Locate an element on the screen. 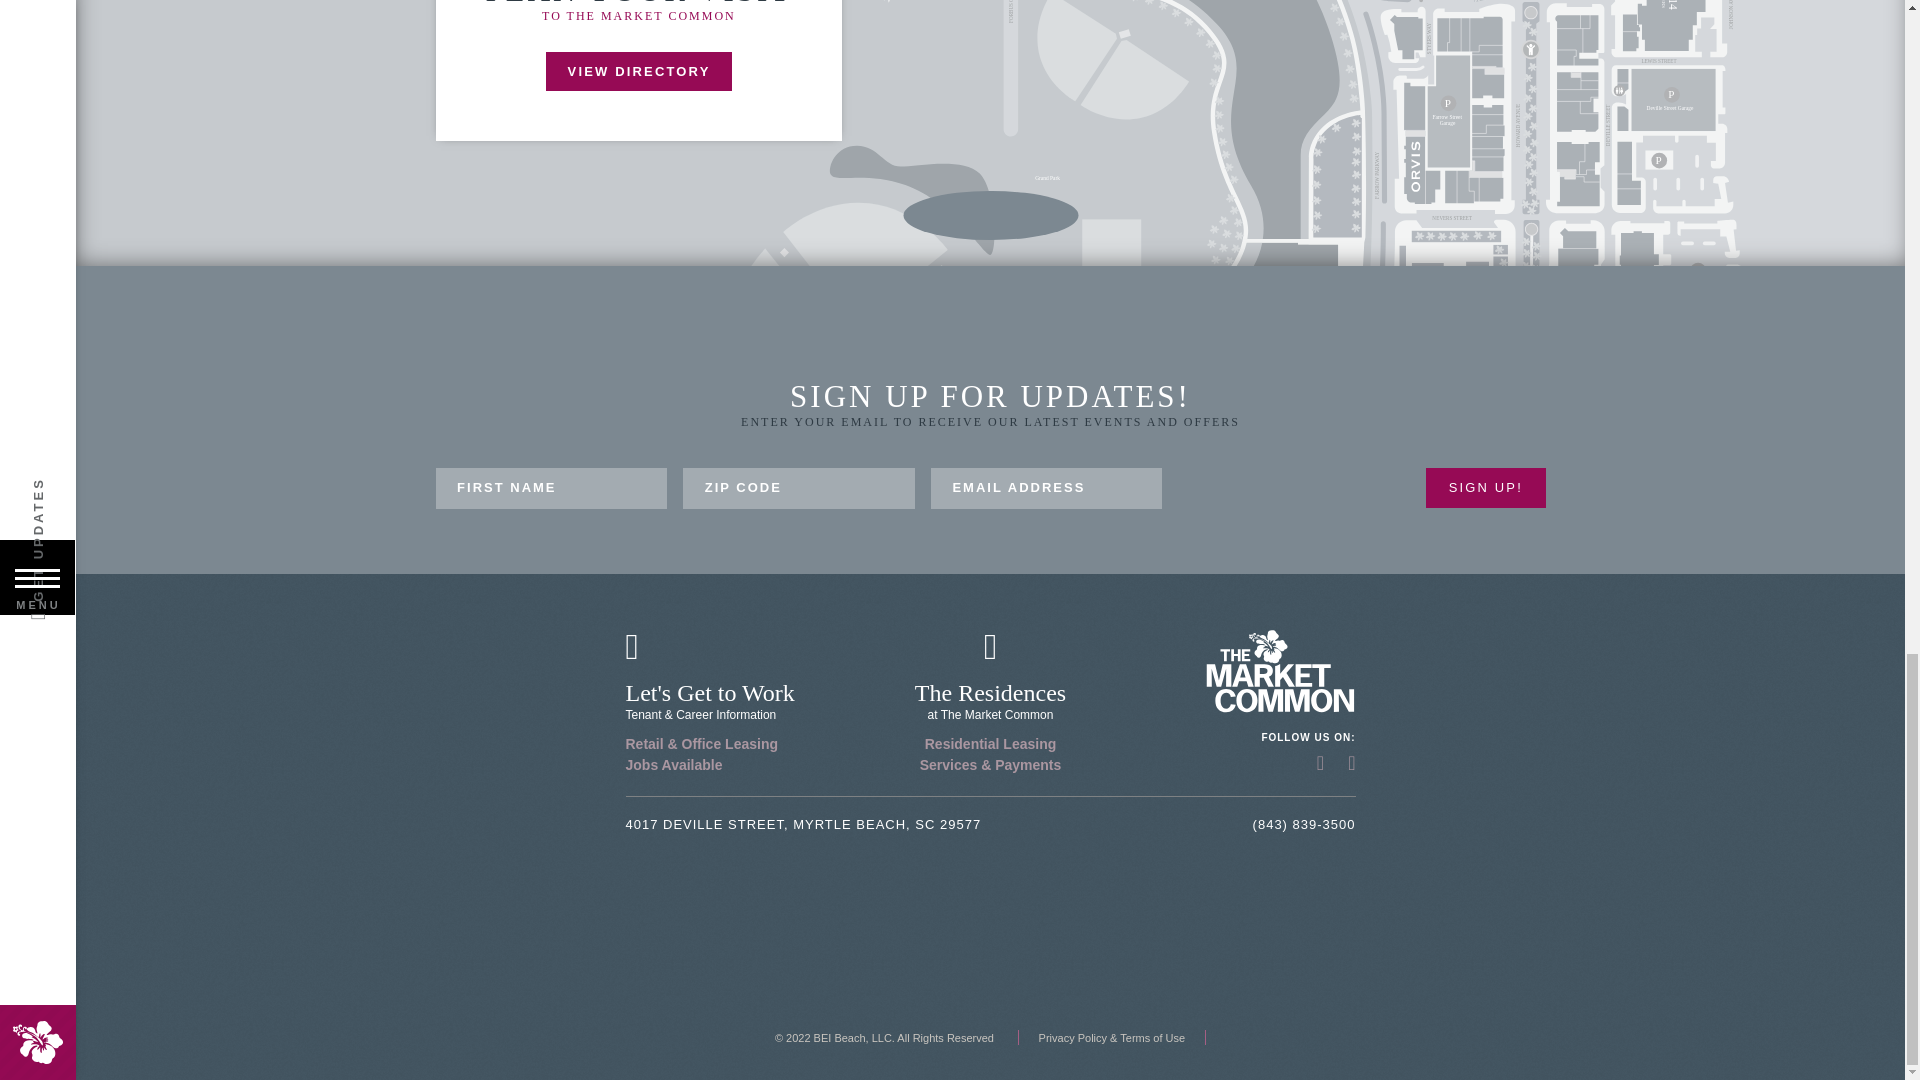 The image size is (1920, 1080). Residential Leasing is located at coordinates (990, 743).